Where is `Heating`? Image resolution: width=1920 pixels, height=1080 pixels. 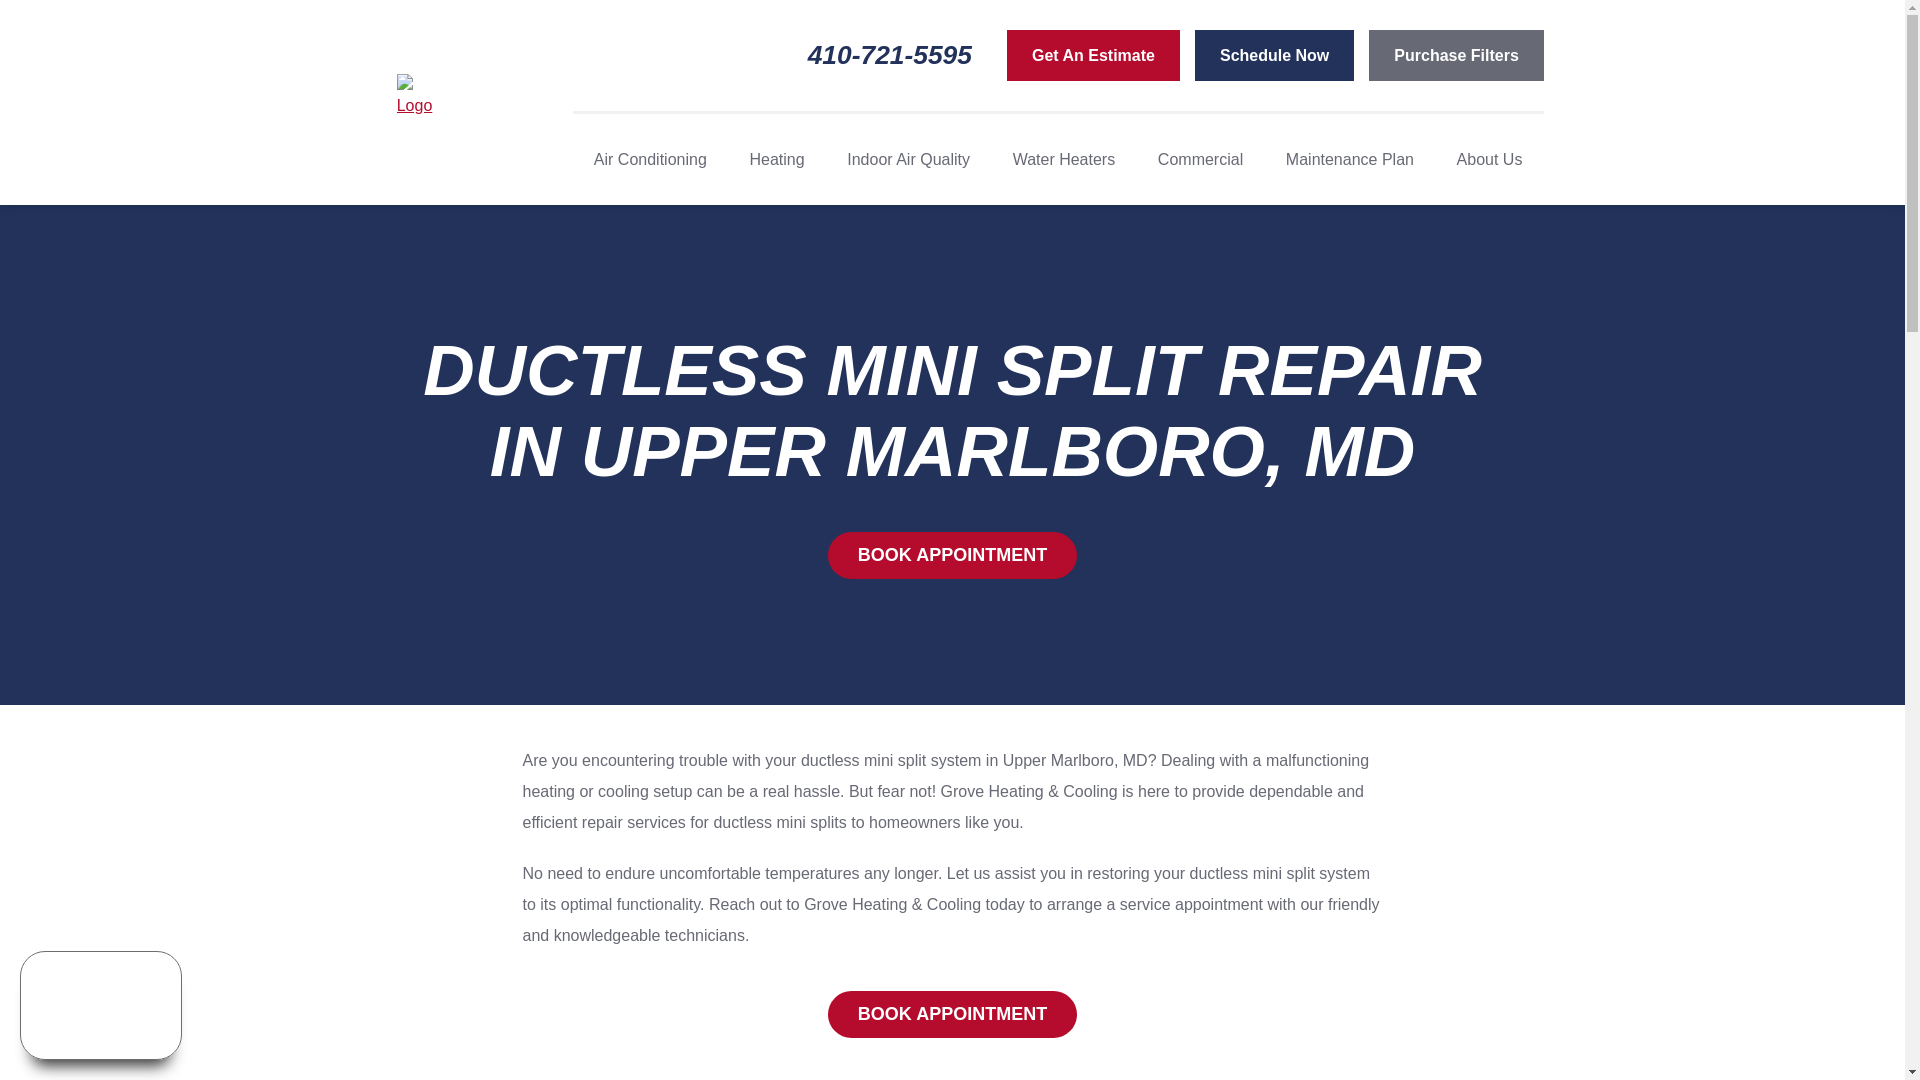 Heating is located at coordinates (776, 160).